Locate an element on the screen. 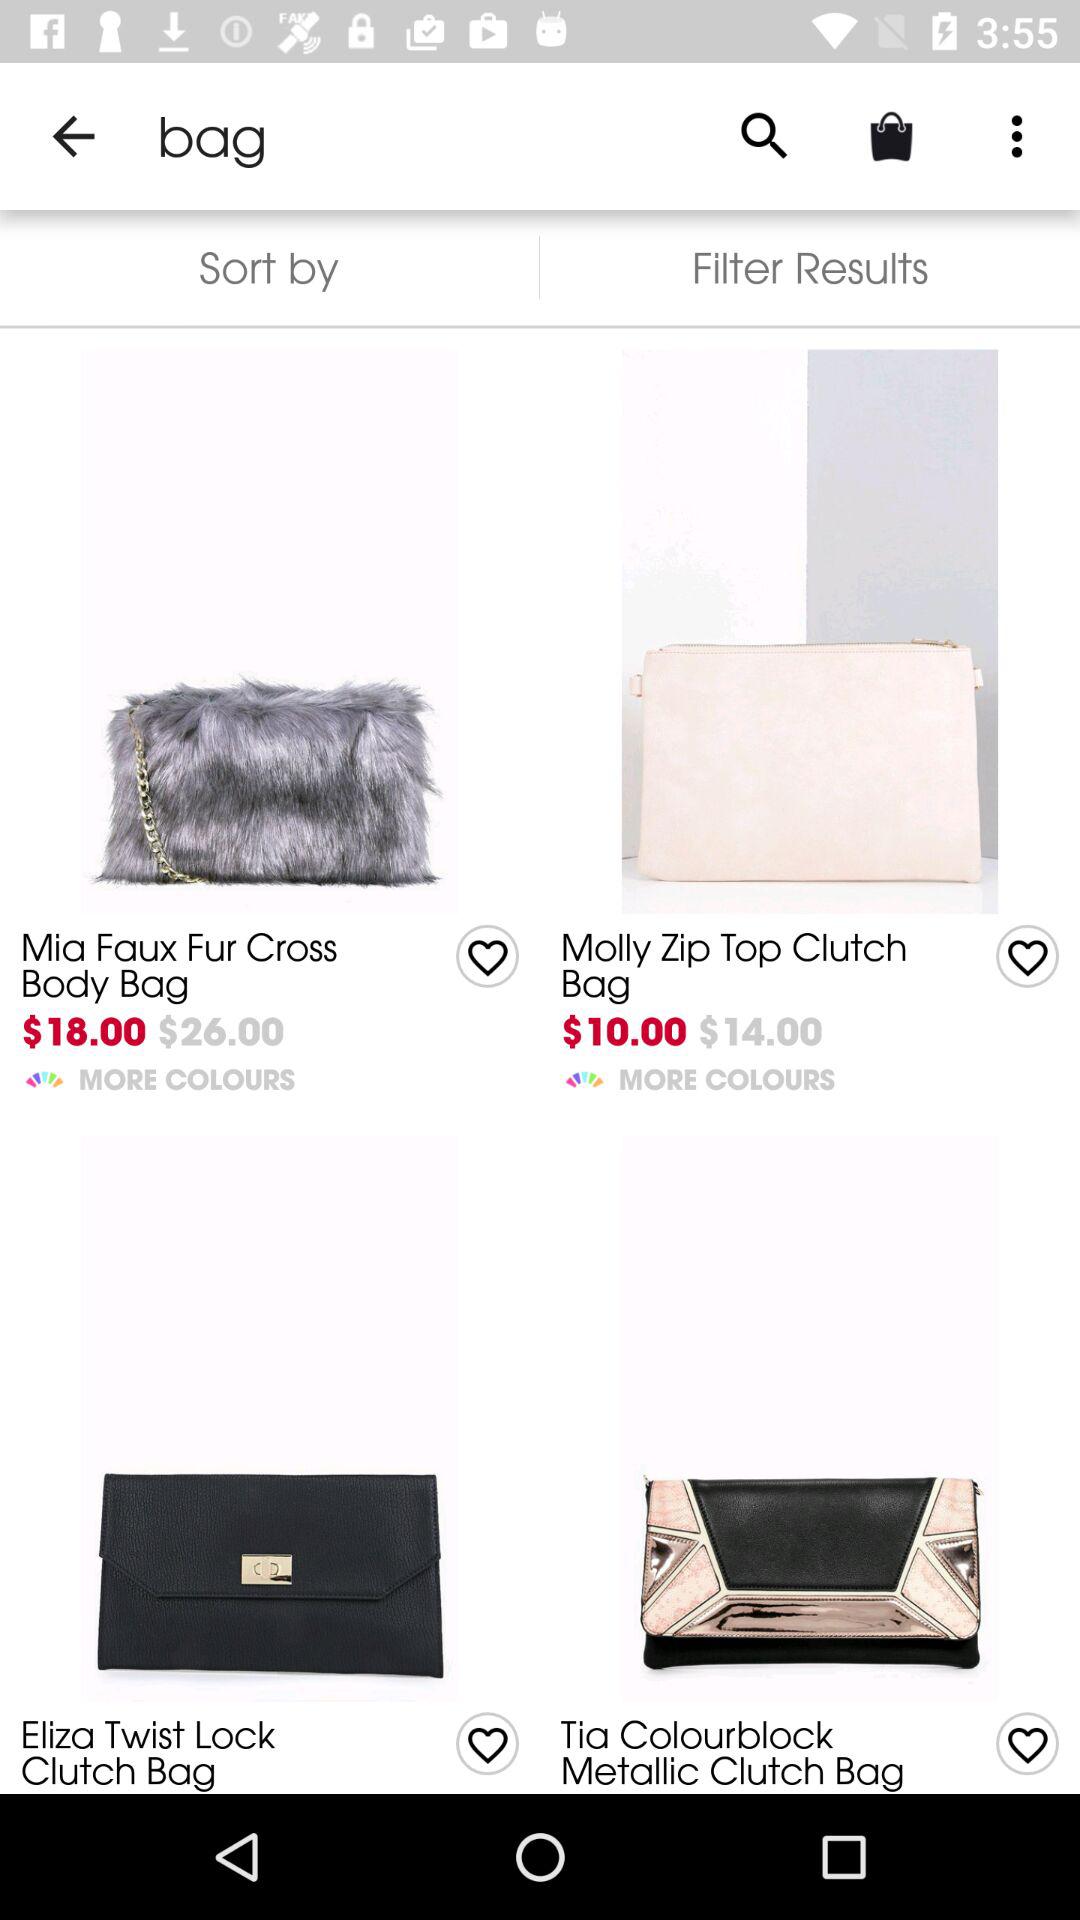  turn off icon above sort by item is located at coordinates (73, 136).